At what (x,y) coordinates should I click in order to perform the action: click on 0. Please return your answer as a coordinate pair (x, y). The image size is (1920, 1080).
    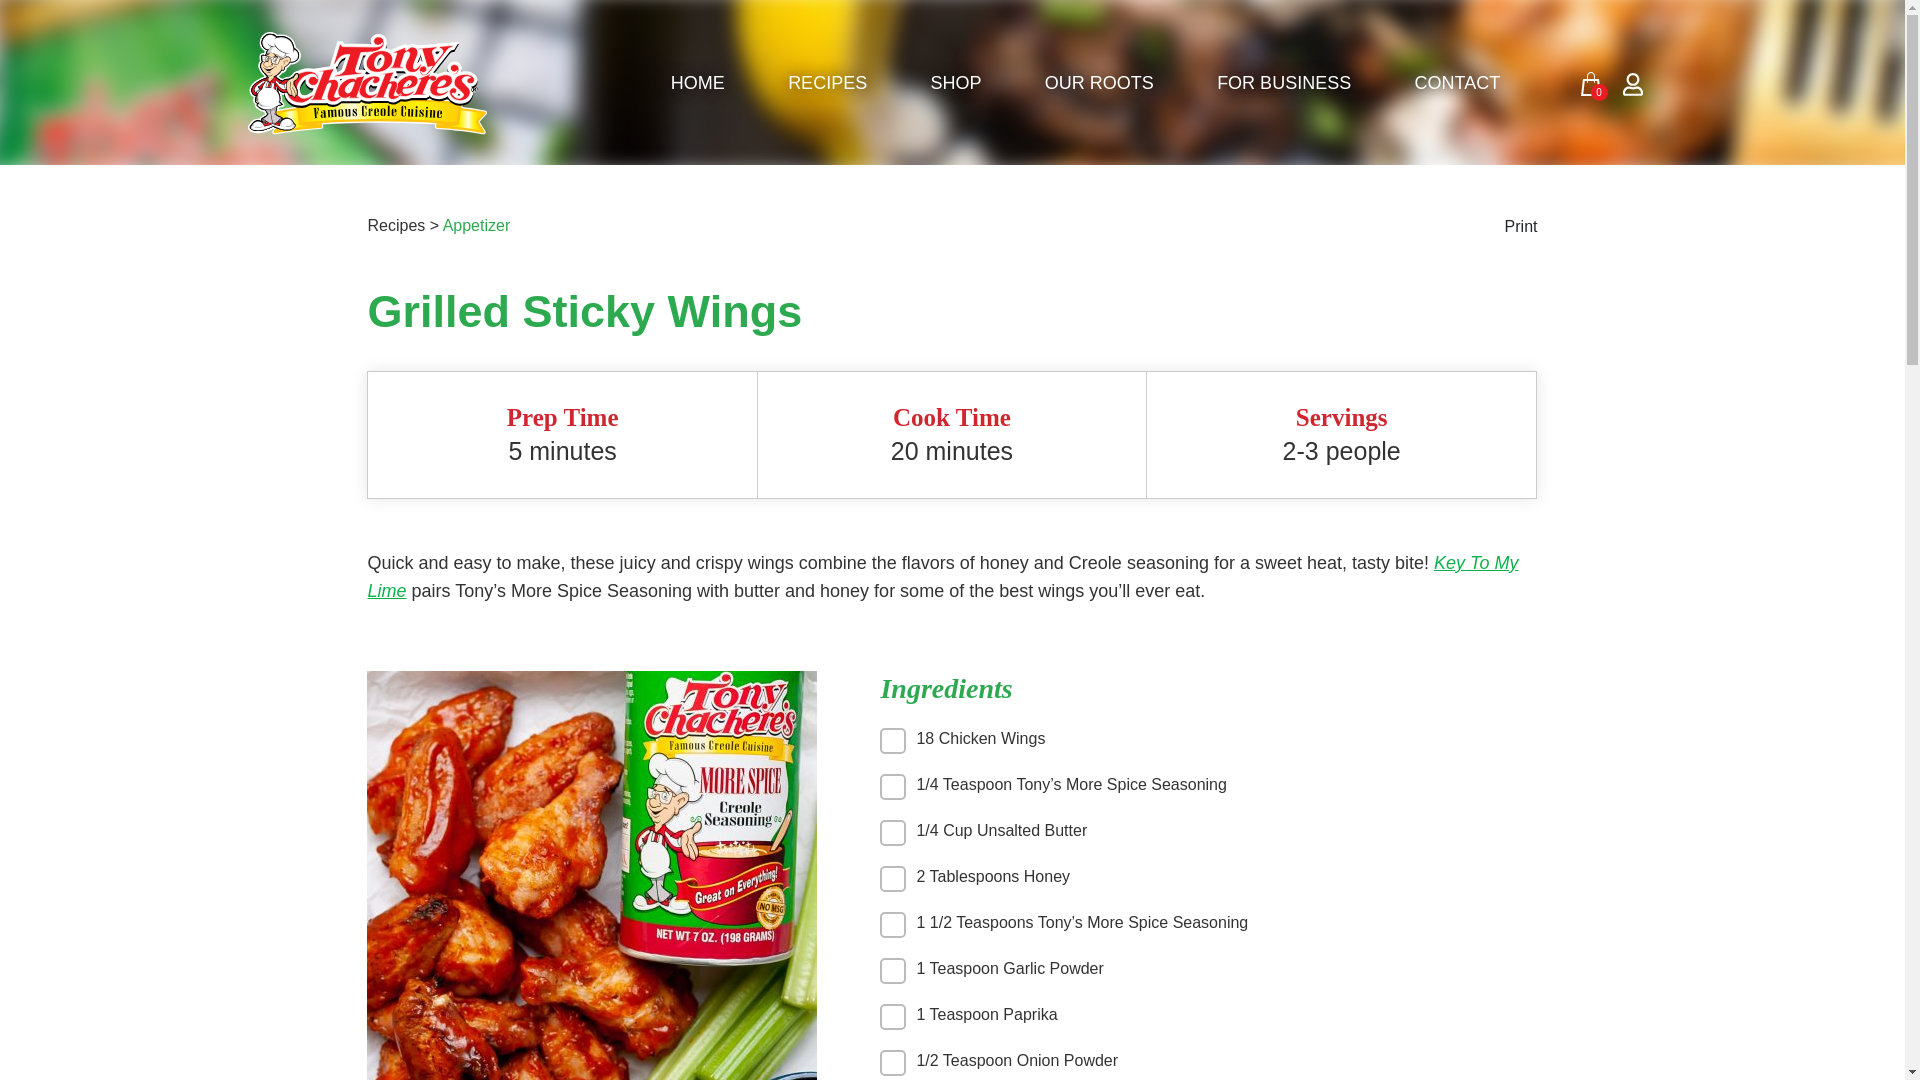
    Looking at the image, I should click on (1590, 84).